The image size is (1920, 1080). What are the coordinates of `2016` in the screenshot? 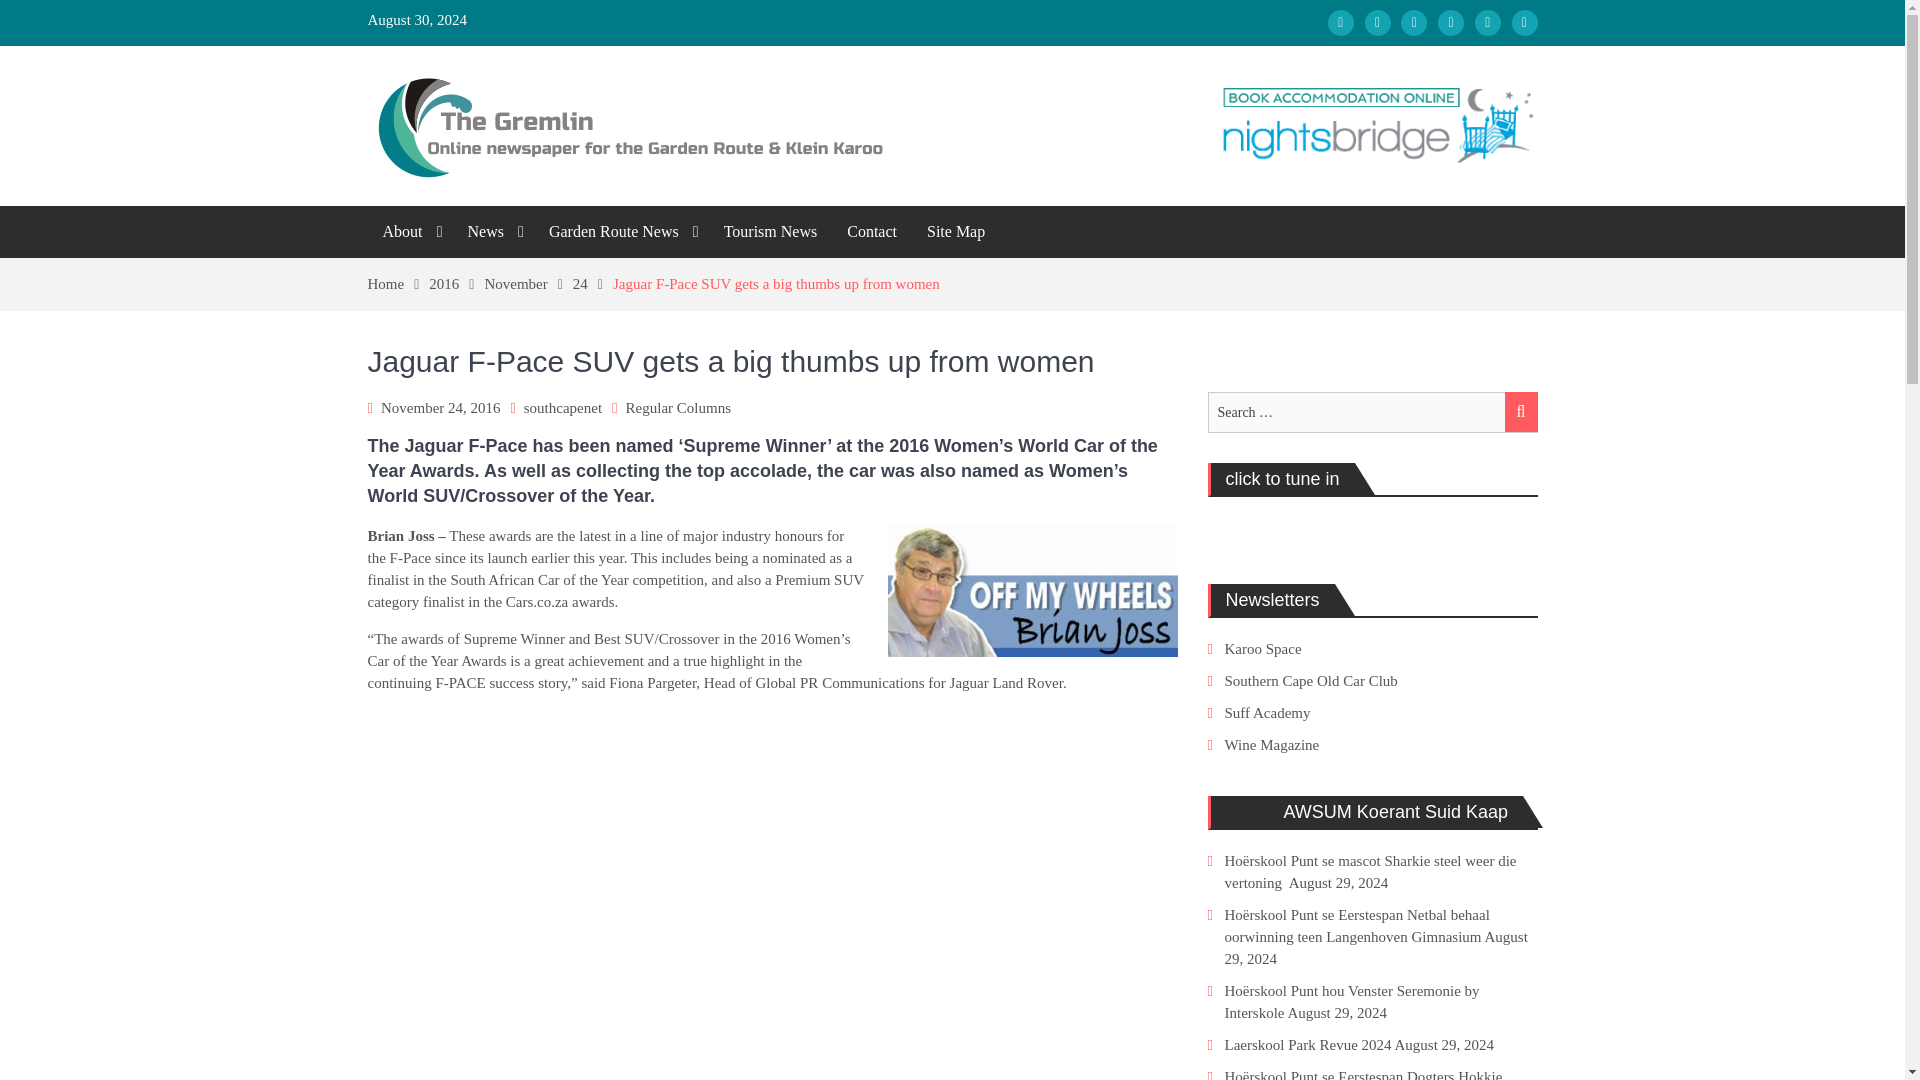 It's located at (456, 284).